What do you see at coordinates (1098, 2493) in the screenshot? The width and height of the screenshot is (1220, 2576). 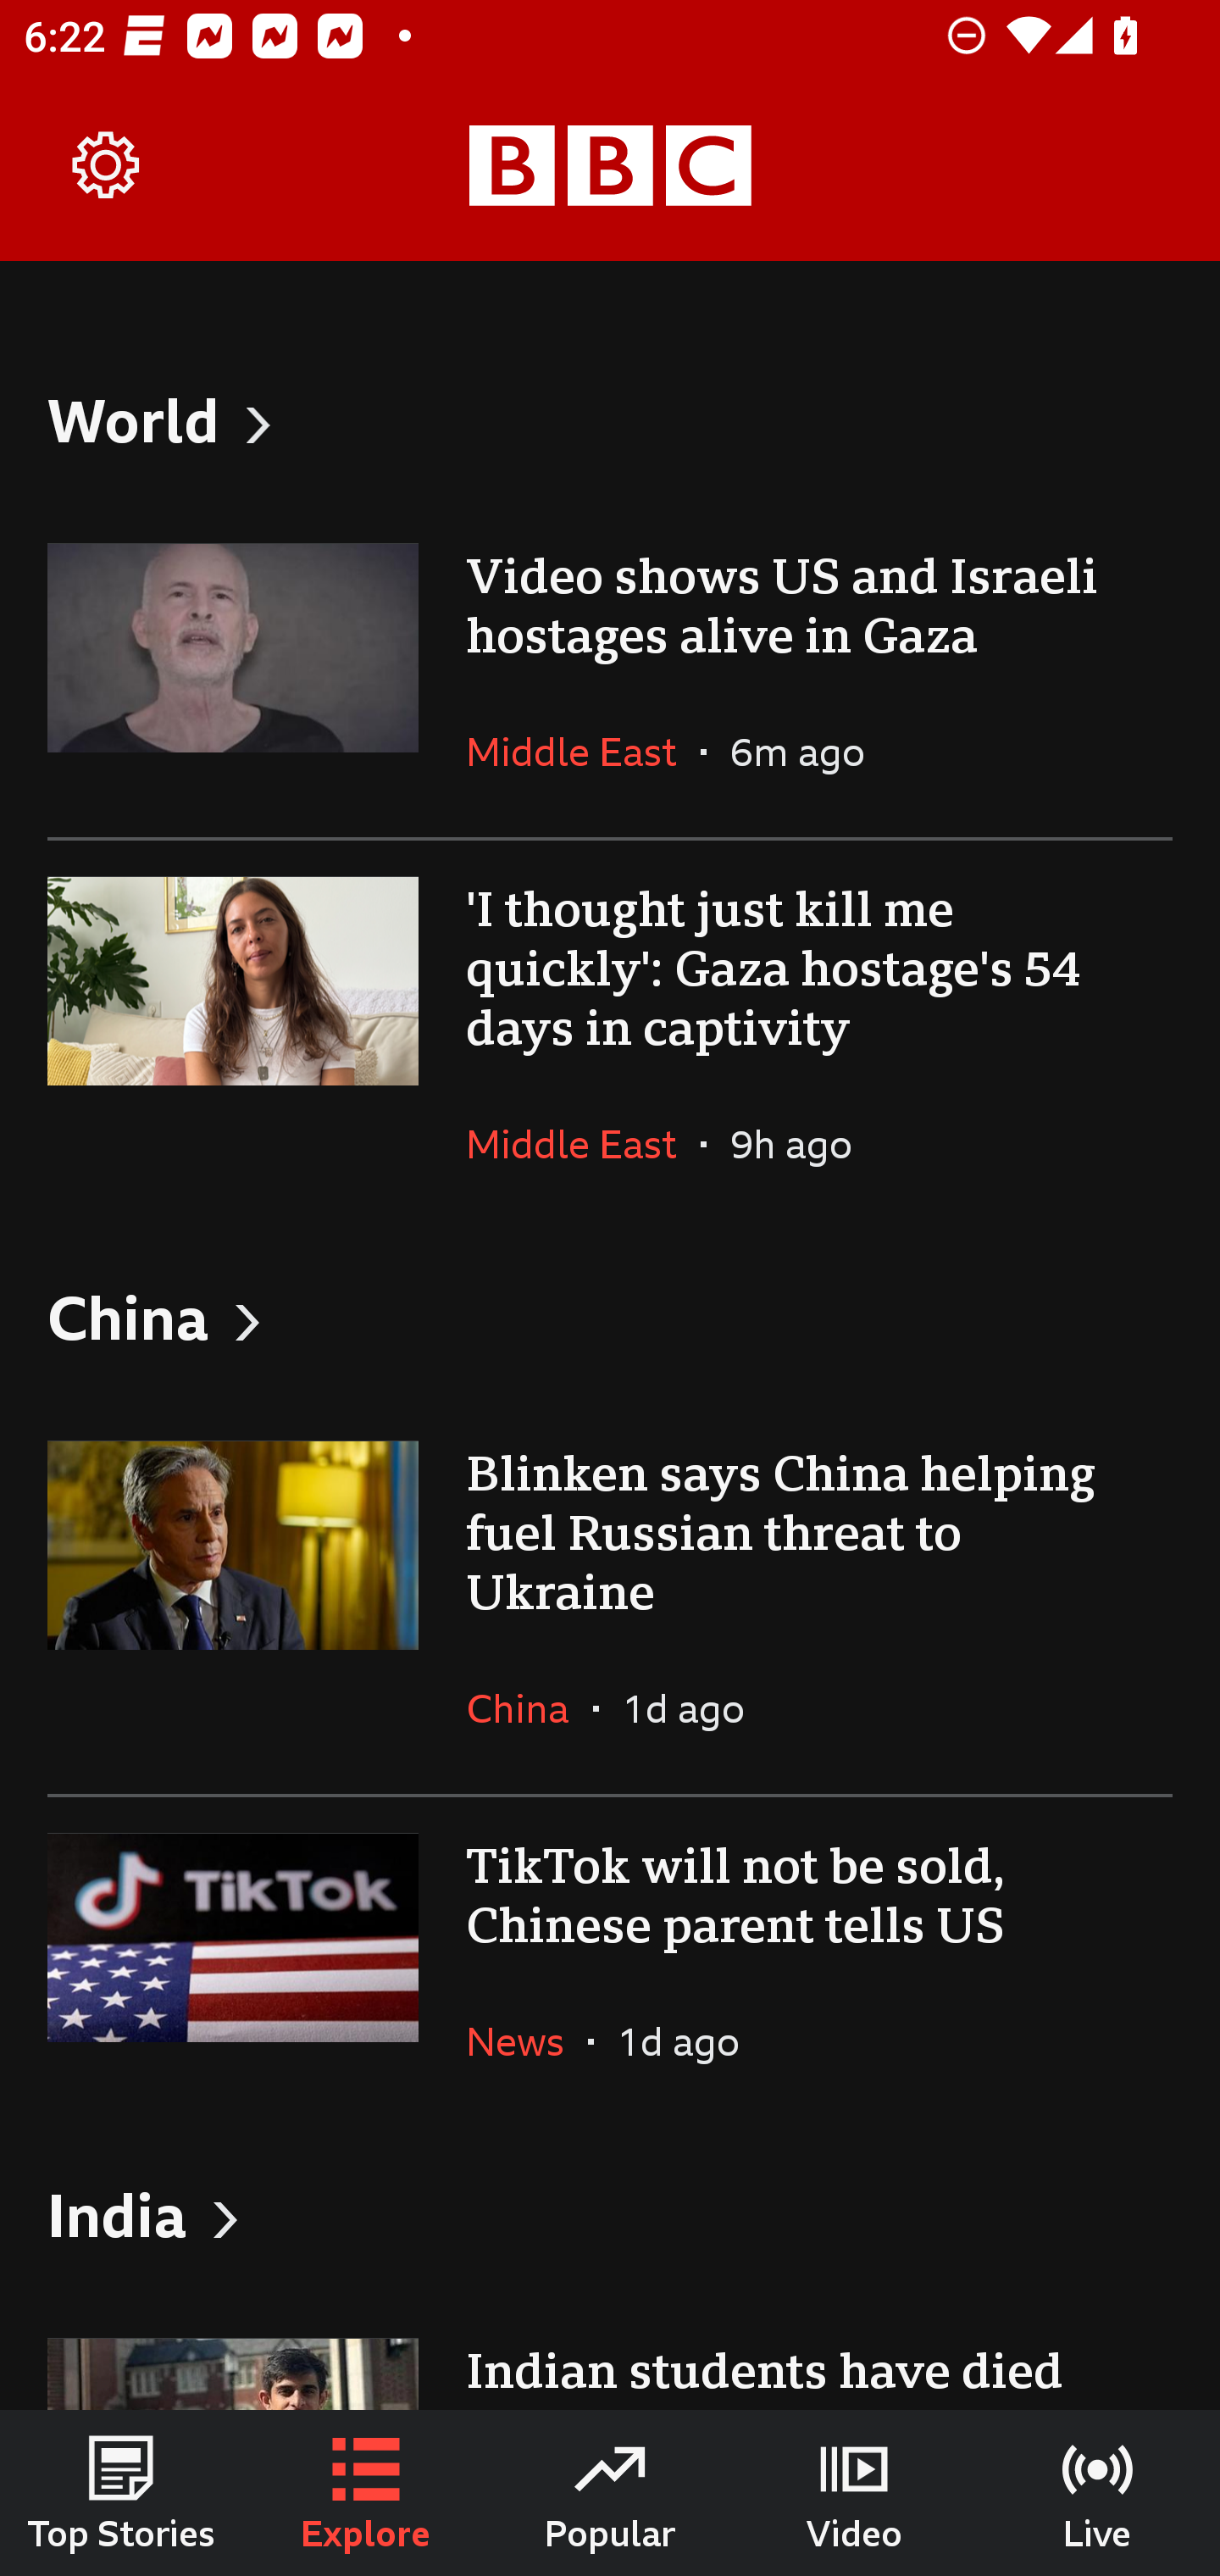 I see `Live` at bounding box center [1098, 2493].